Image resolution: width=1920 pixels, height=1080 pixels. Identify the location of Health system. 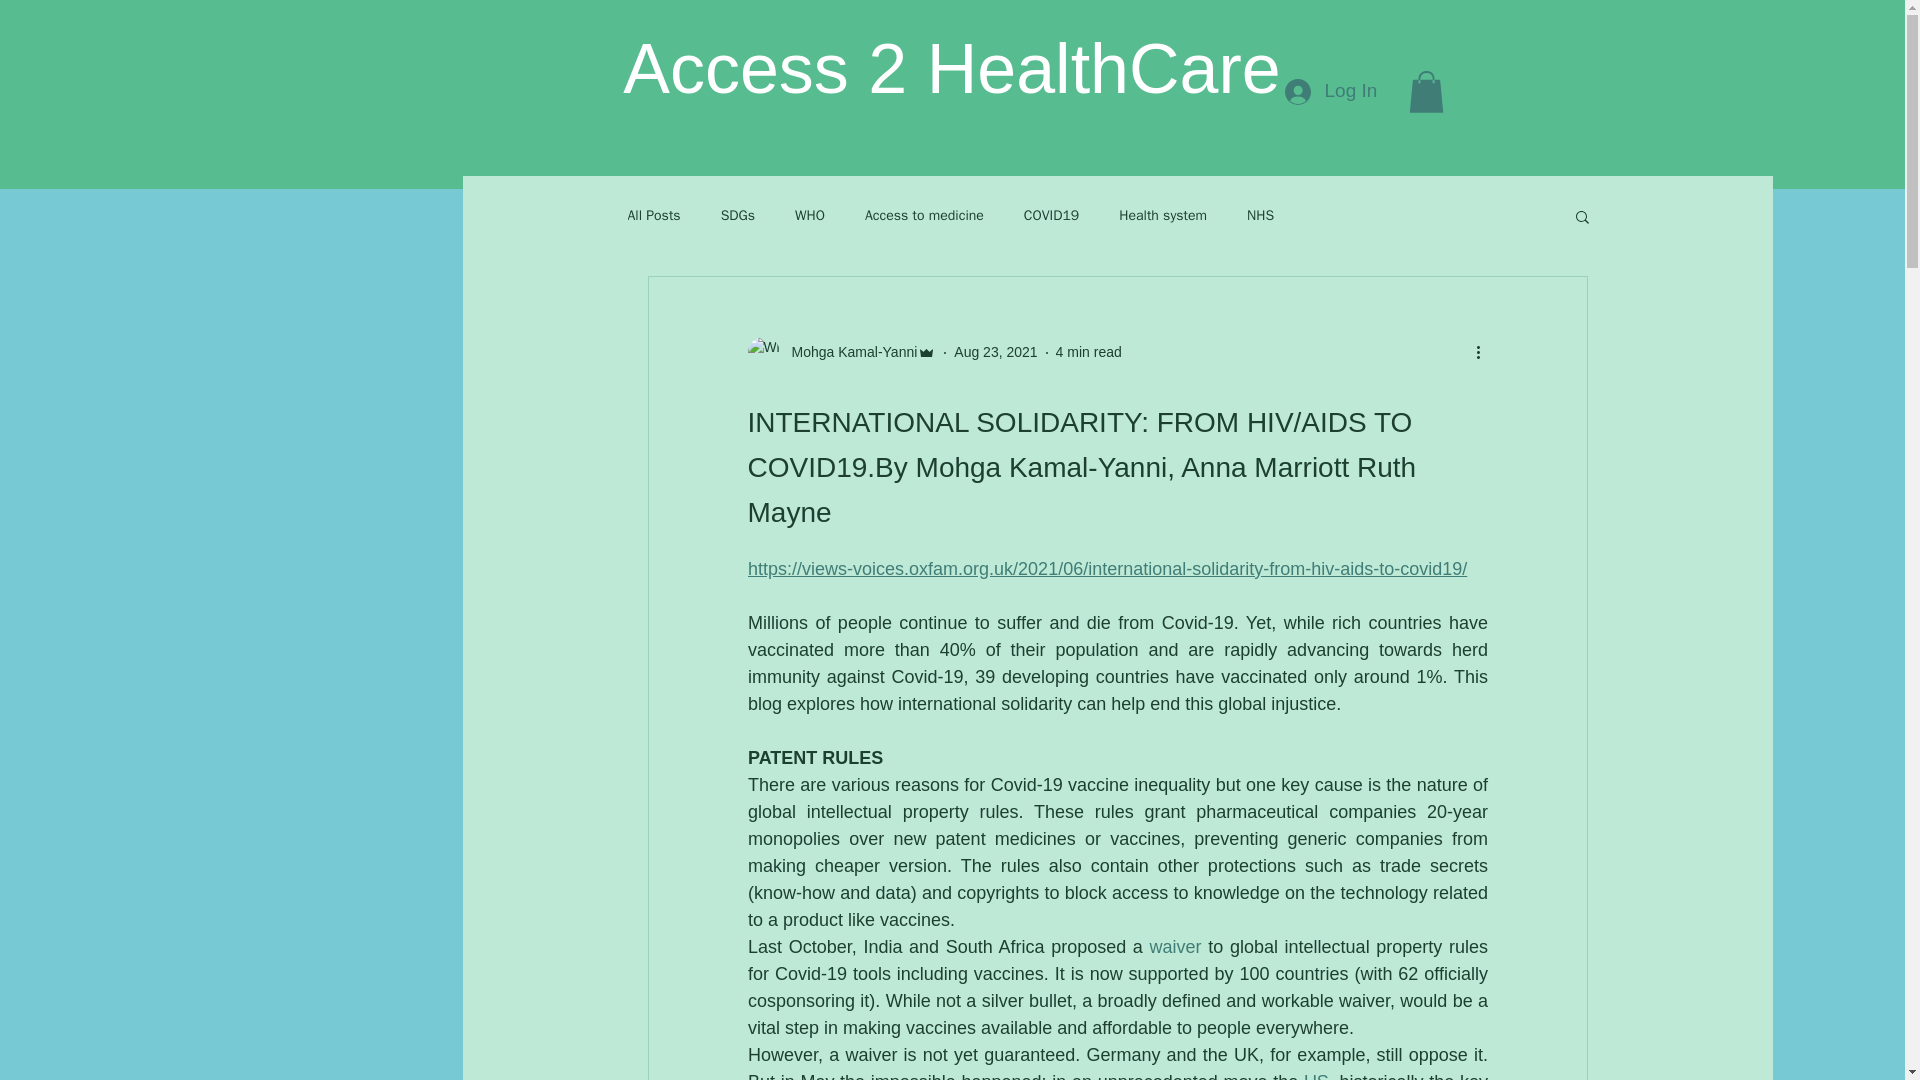
(1163, 216).